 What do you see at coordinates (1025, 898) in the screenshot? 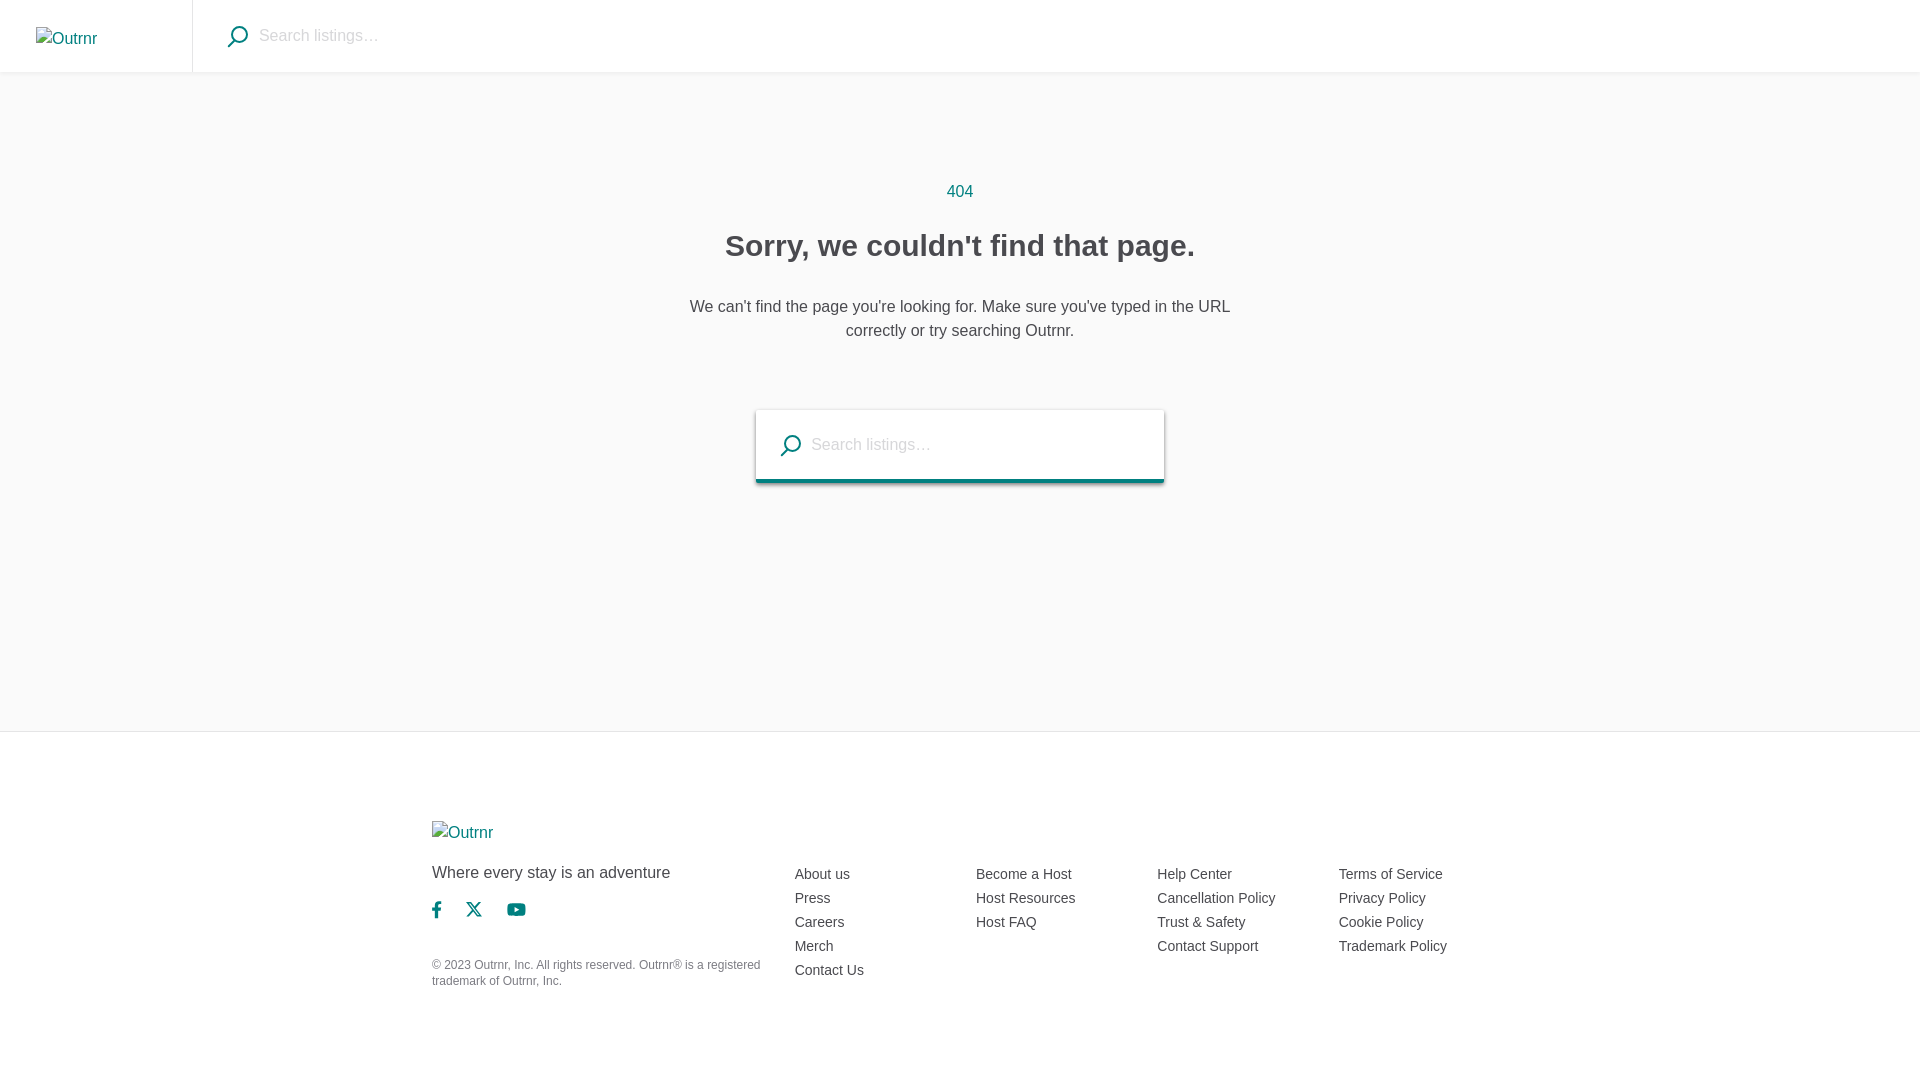
I see `Host Resources` at bounding box center [1025, 898].